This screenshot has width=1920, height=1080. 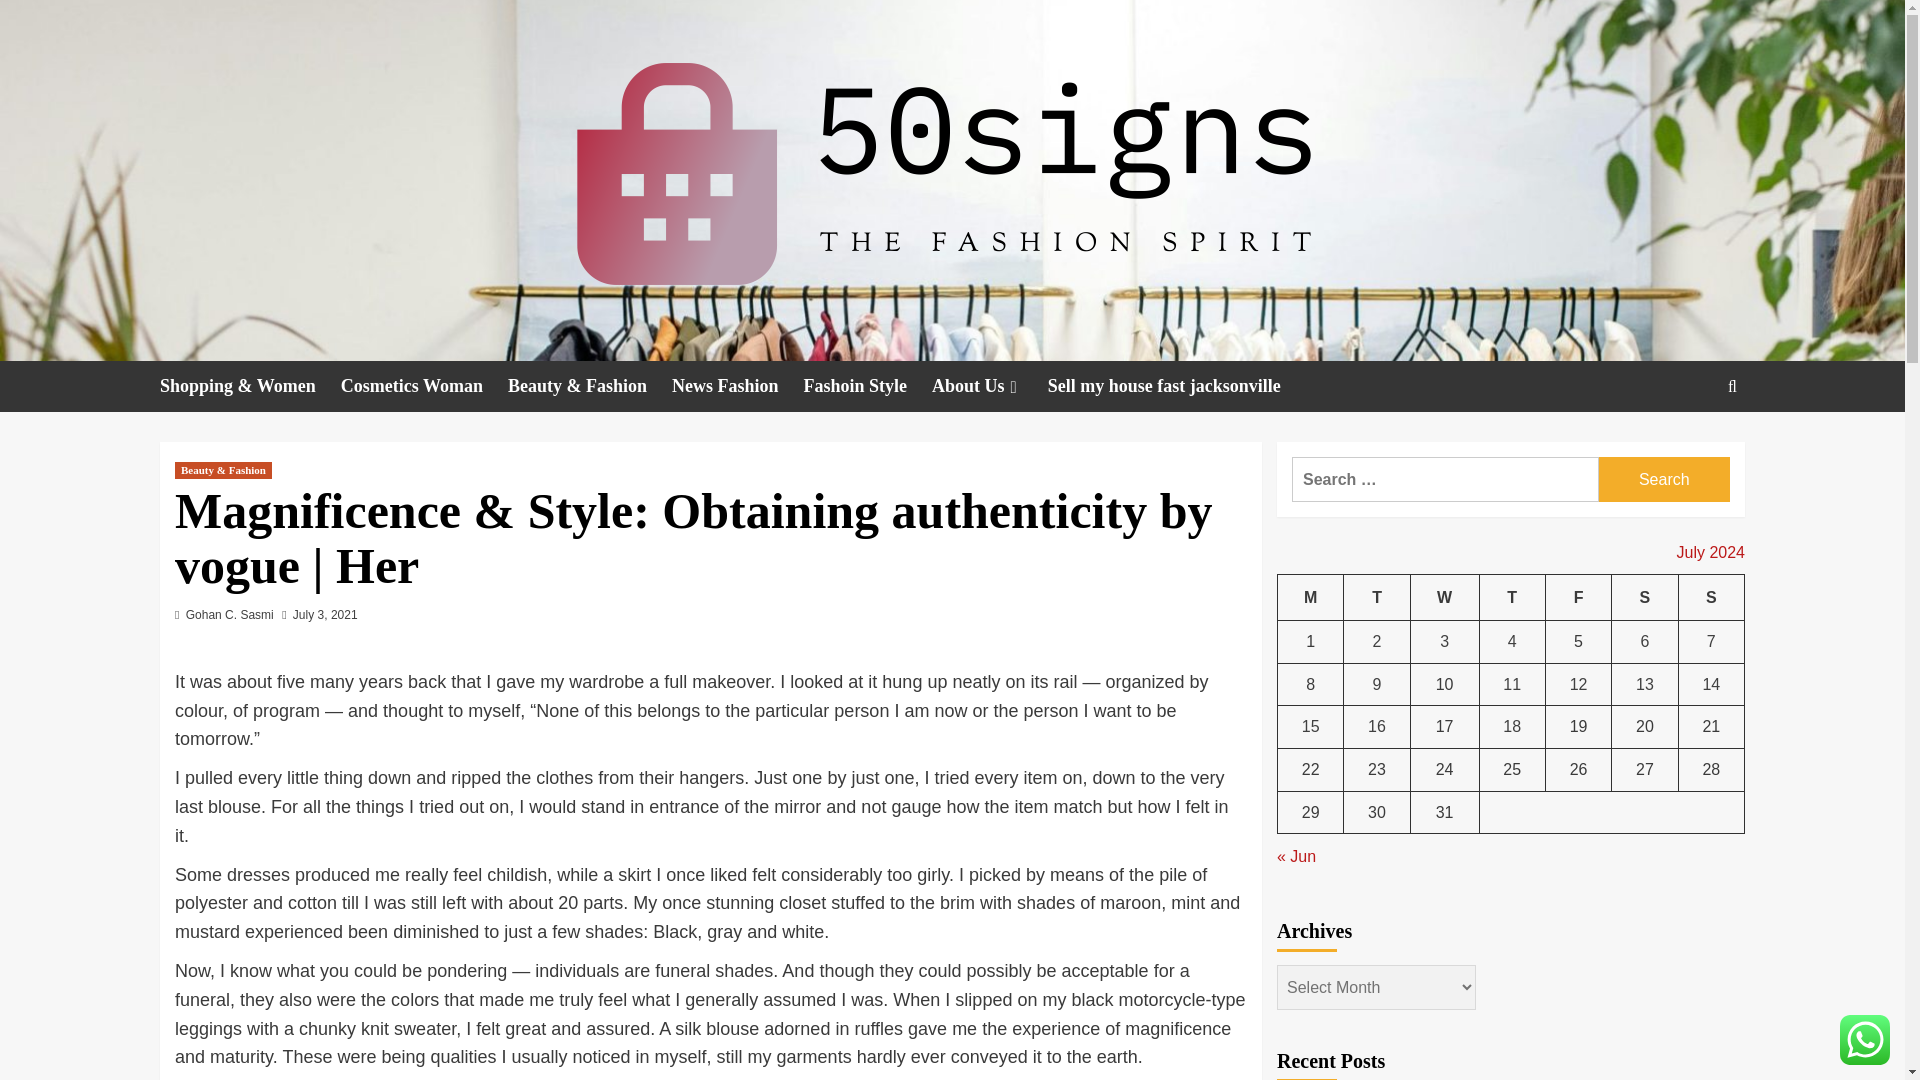 What do you see at coordinates (325, 615) in the screenshot?
I see `July 3, 2021` at bounding box center [325, 615].